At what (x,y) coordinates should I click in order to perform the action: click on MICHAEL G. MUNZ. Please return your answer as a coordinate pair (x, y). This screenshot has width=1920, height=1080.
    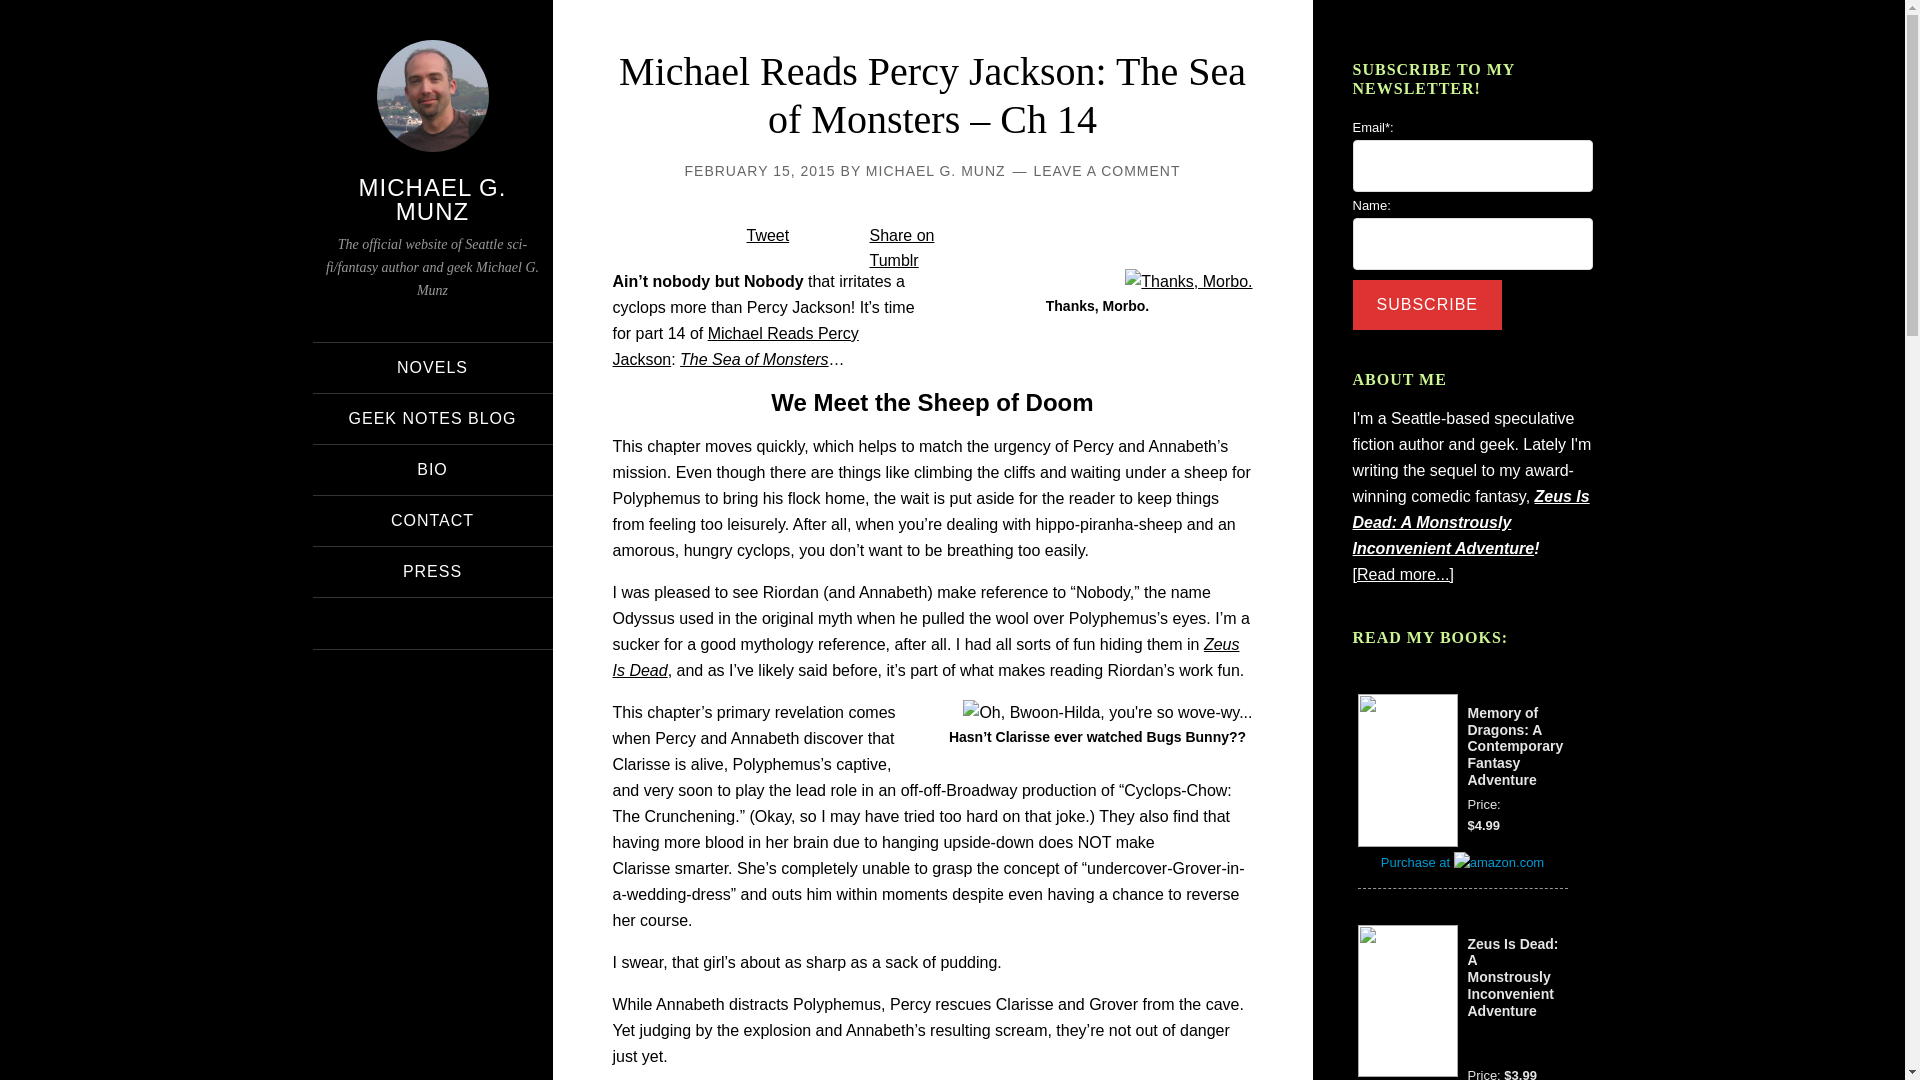
    Looking at the image, I should click on (432, 198).